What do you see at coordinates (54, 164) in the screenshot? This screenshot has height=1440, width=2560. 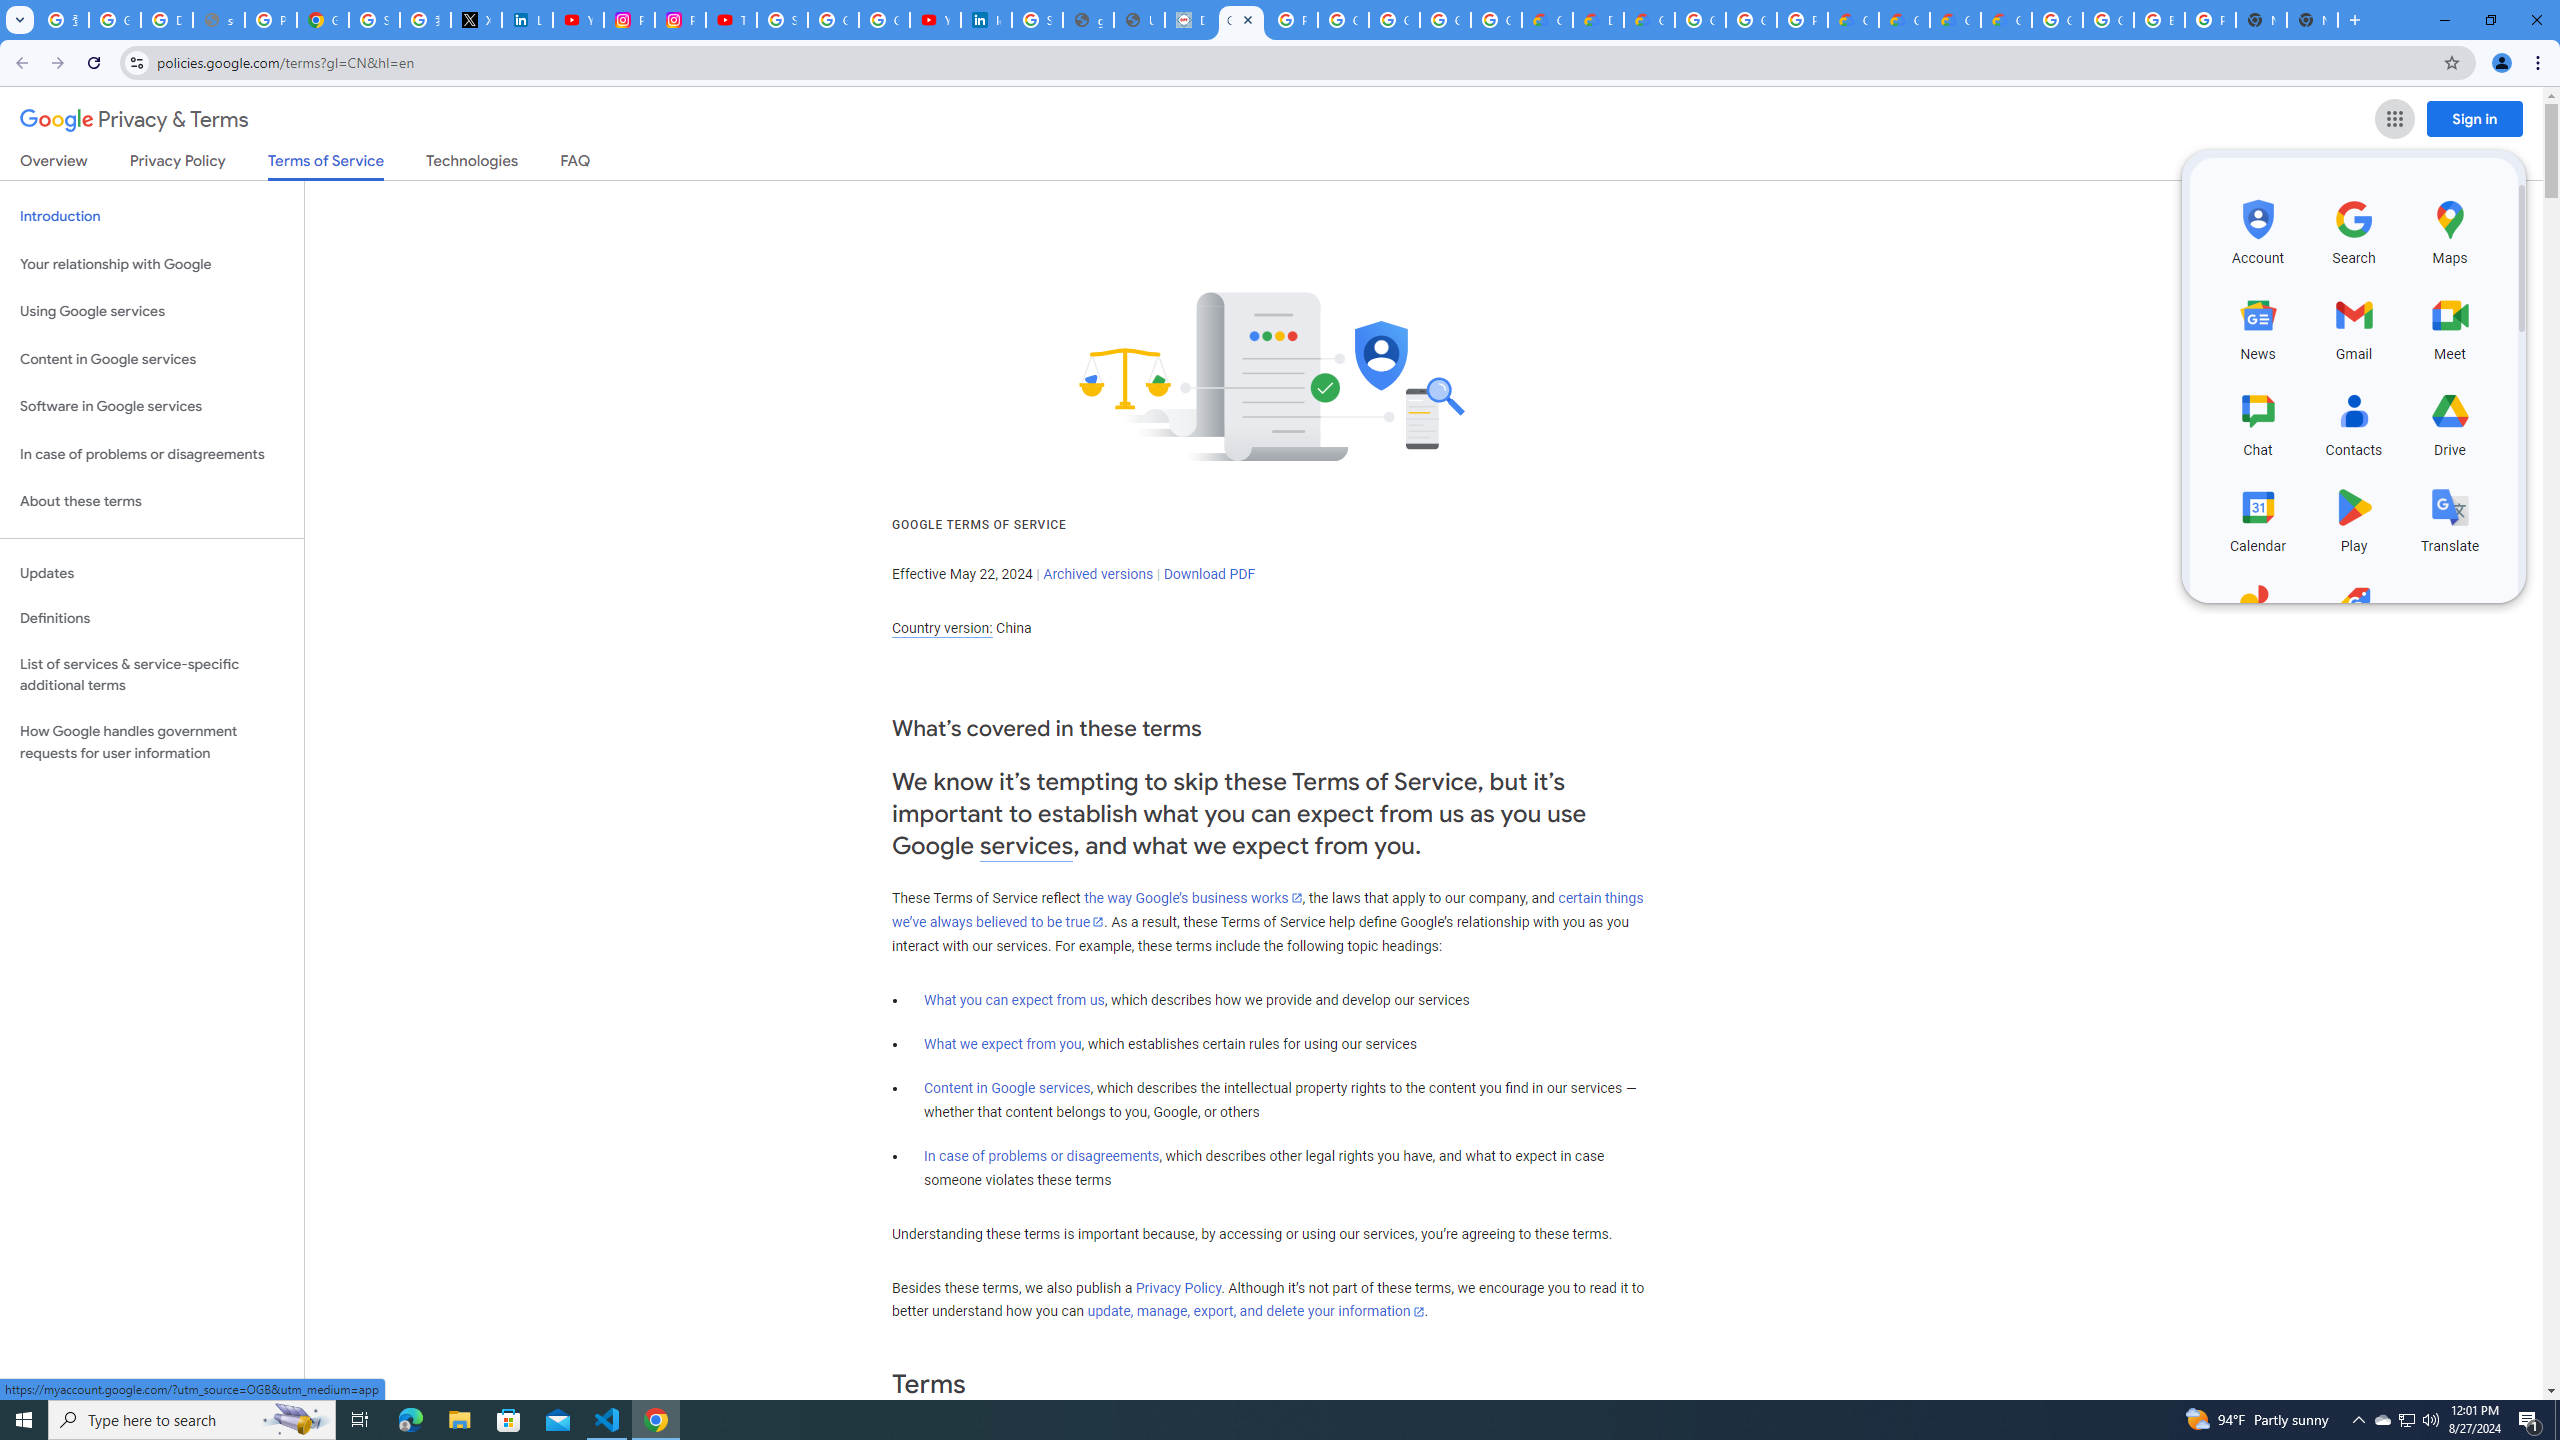 I see `Overview` at bounding box center [54, 164].